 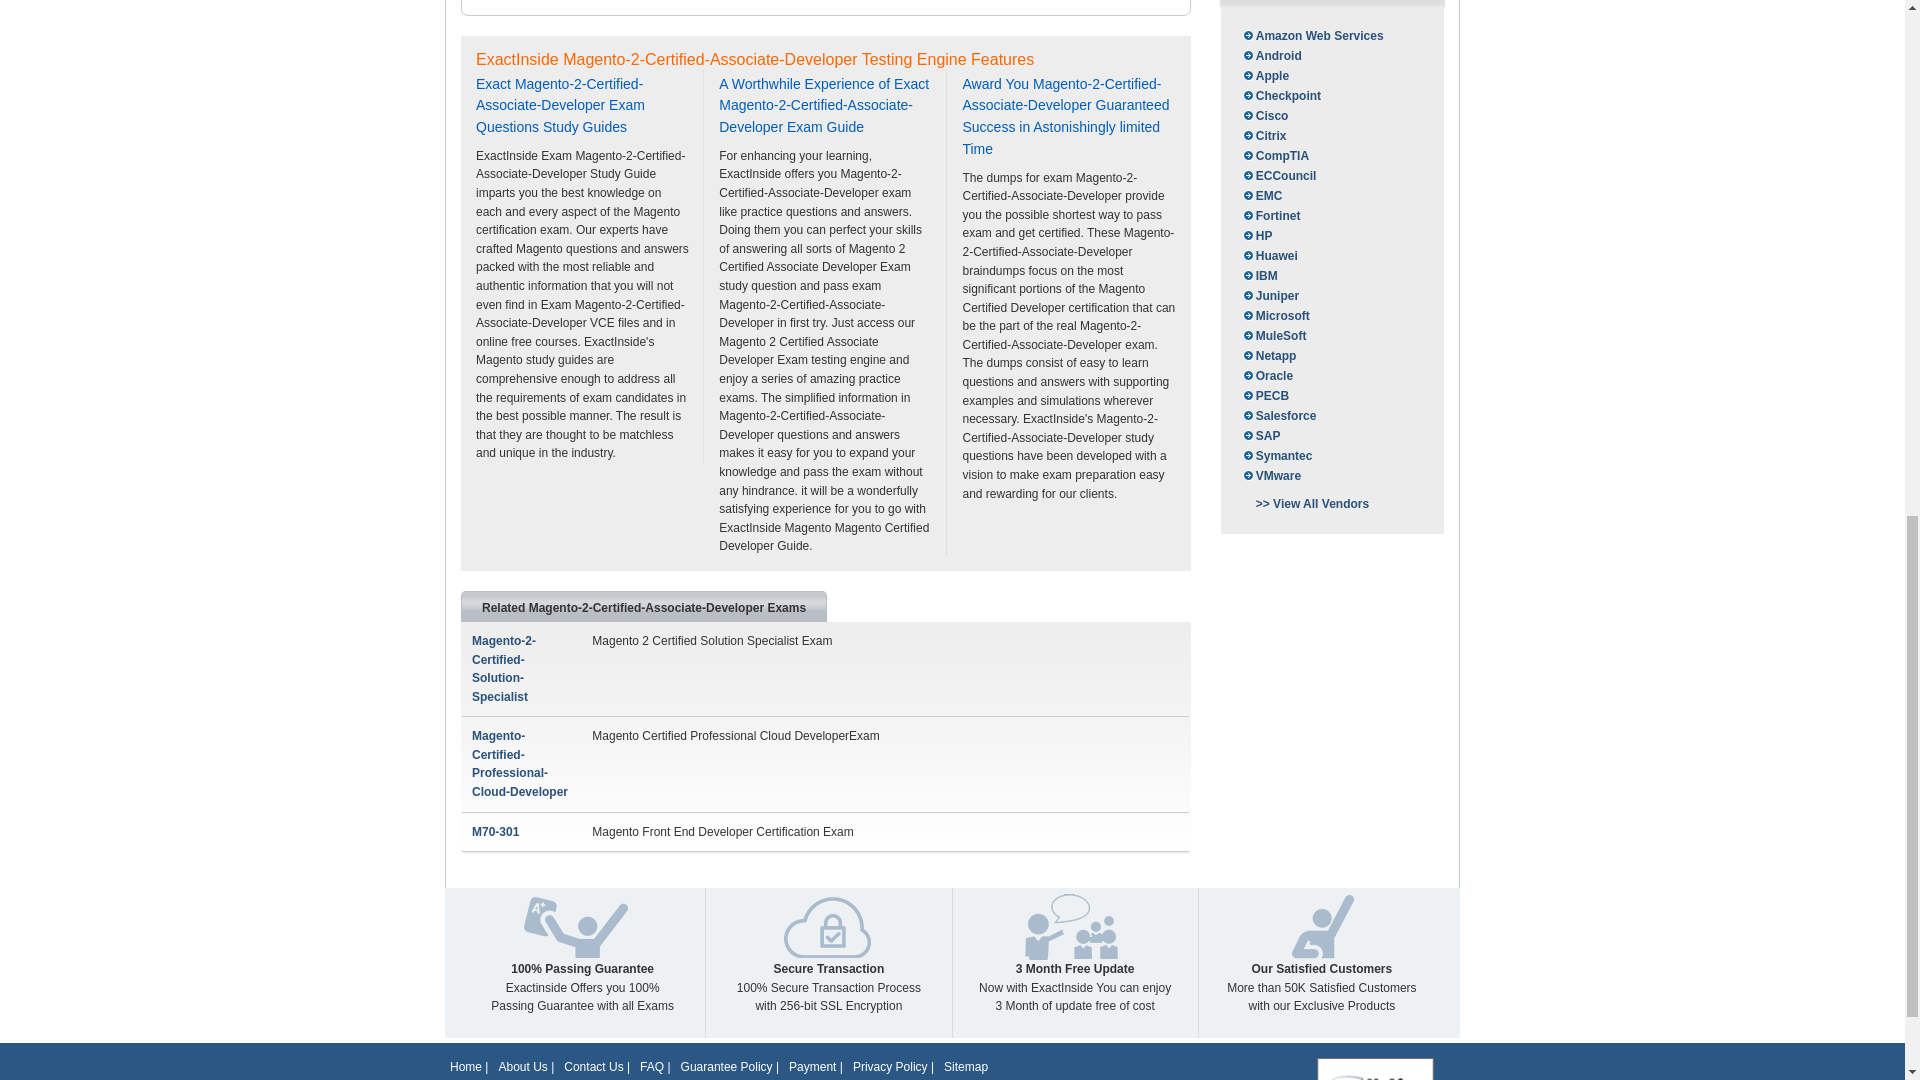 I want to click on Amazon Web Services, so click(x=1312, y=36).